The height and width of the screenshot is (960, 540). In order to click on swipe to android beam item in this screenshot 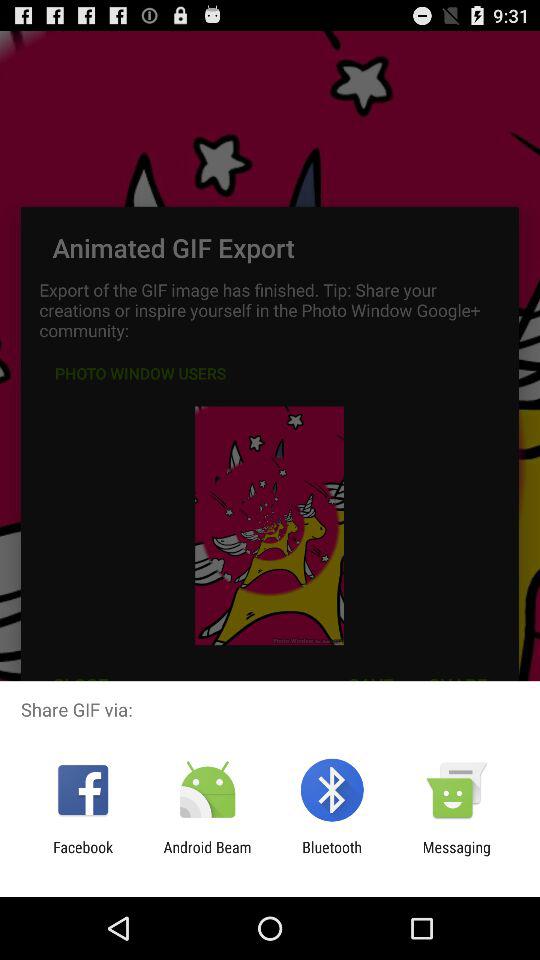, I will do `click(207, 856)`.